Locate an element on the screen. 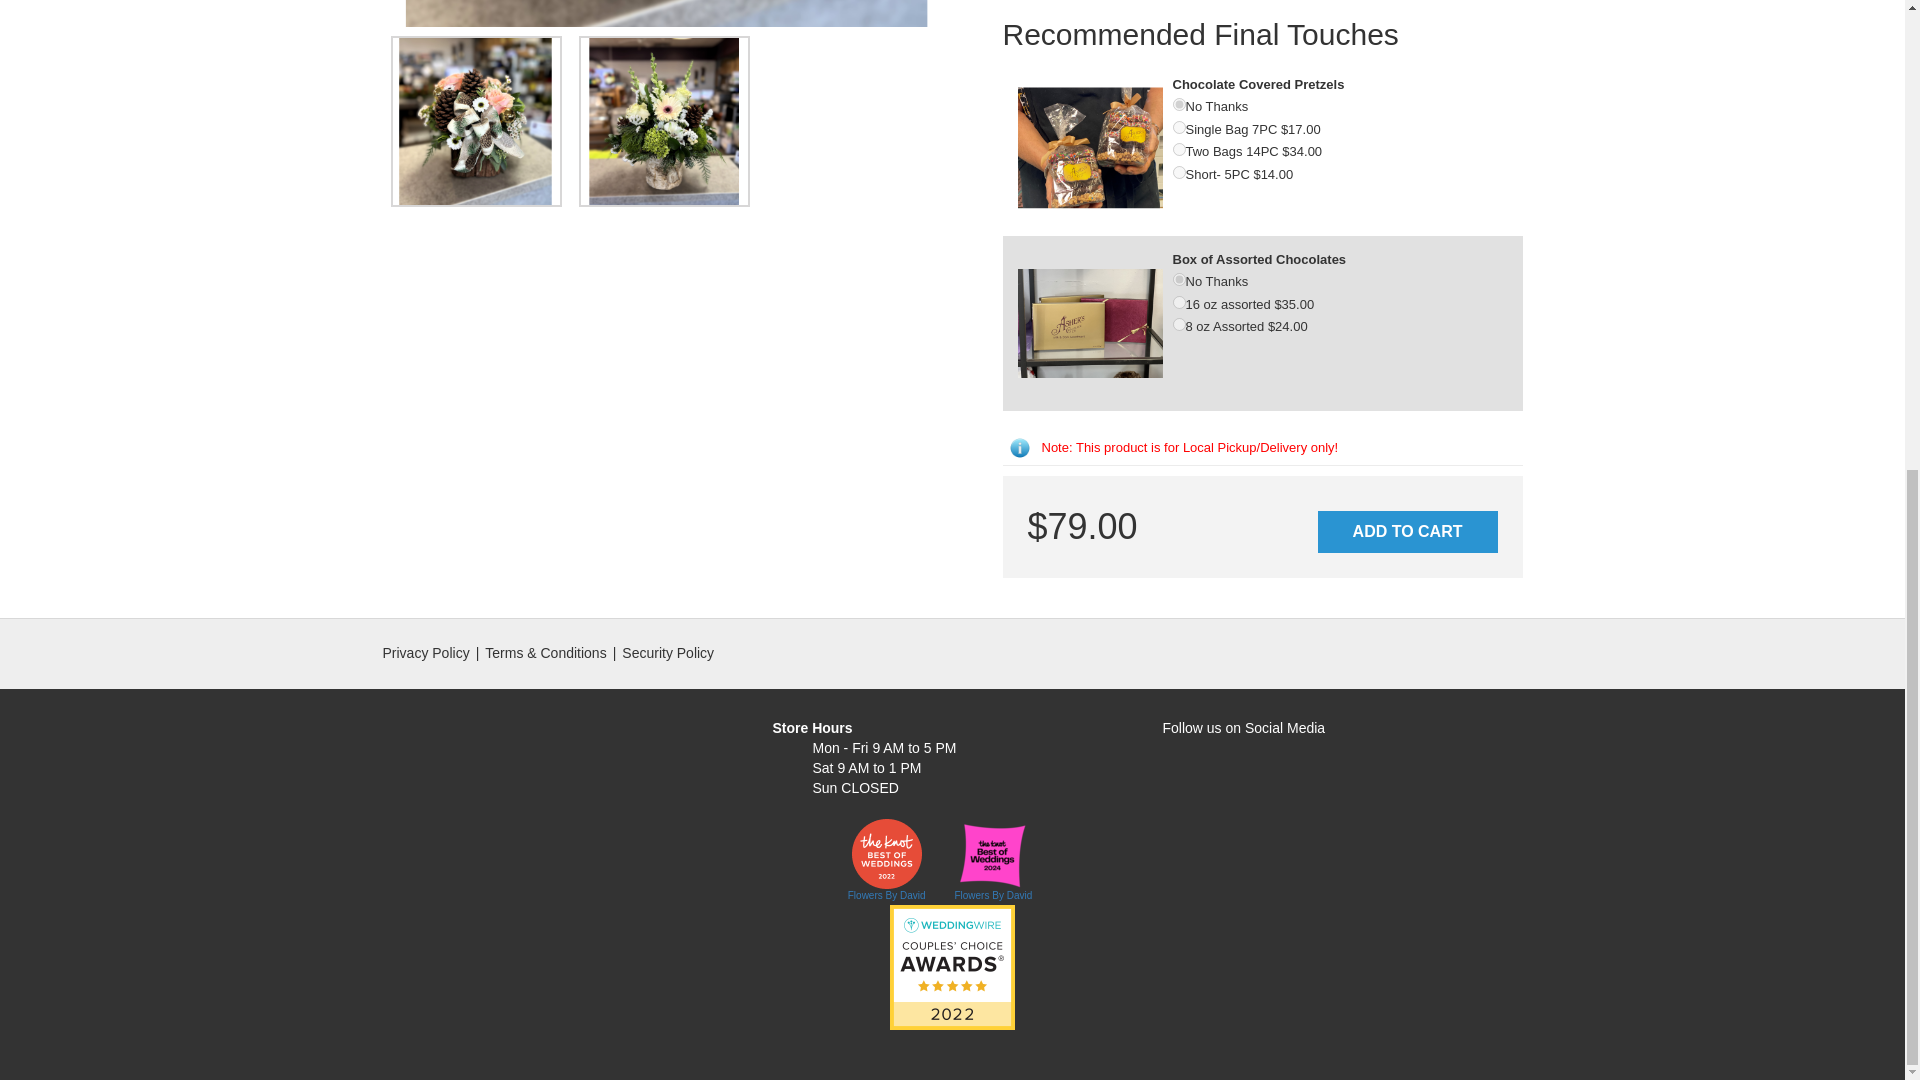 The width and height of the screenshot is (1920, 1080). Flowers By David is located at coordinates (886, 893).